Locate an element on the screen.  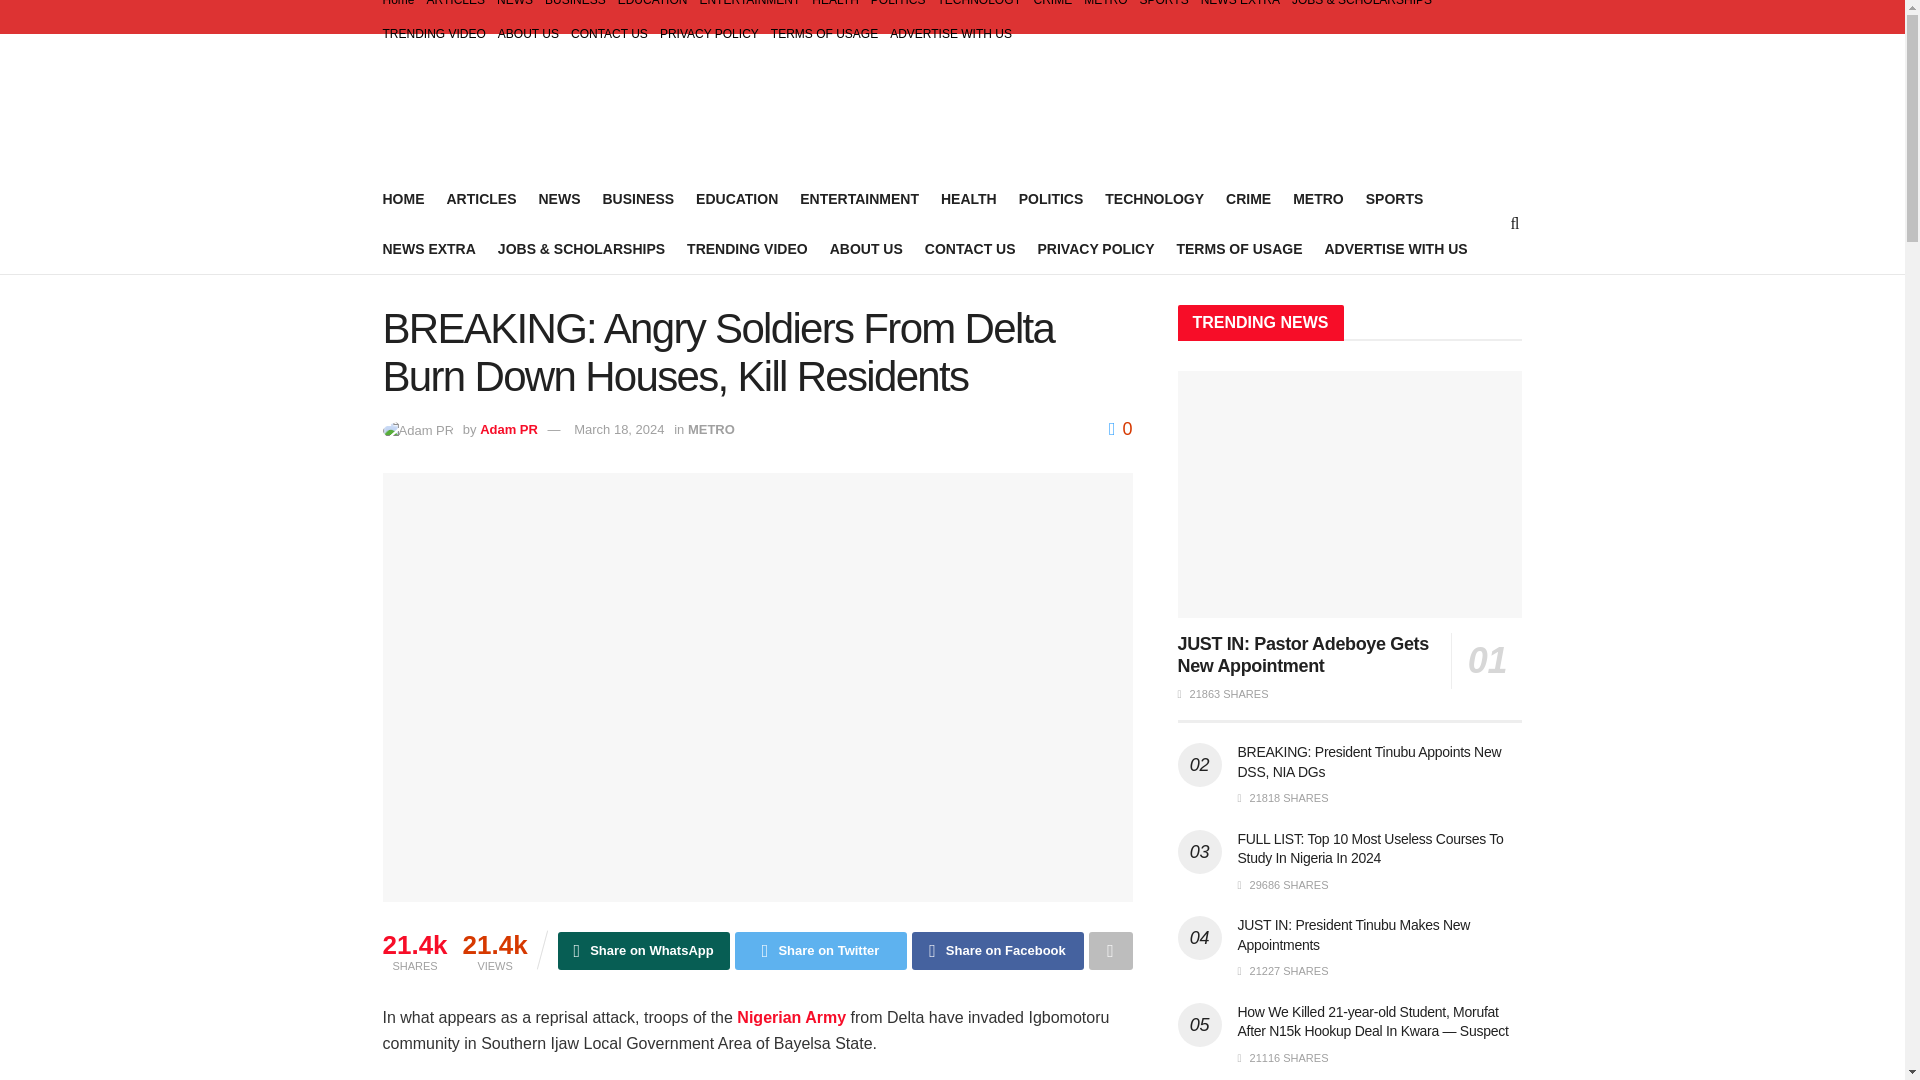
SPORTS is located at coordinates (1394, 198).